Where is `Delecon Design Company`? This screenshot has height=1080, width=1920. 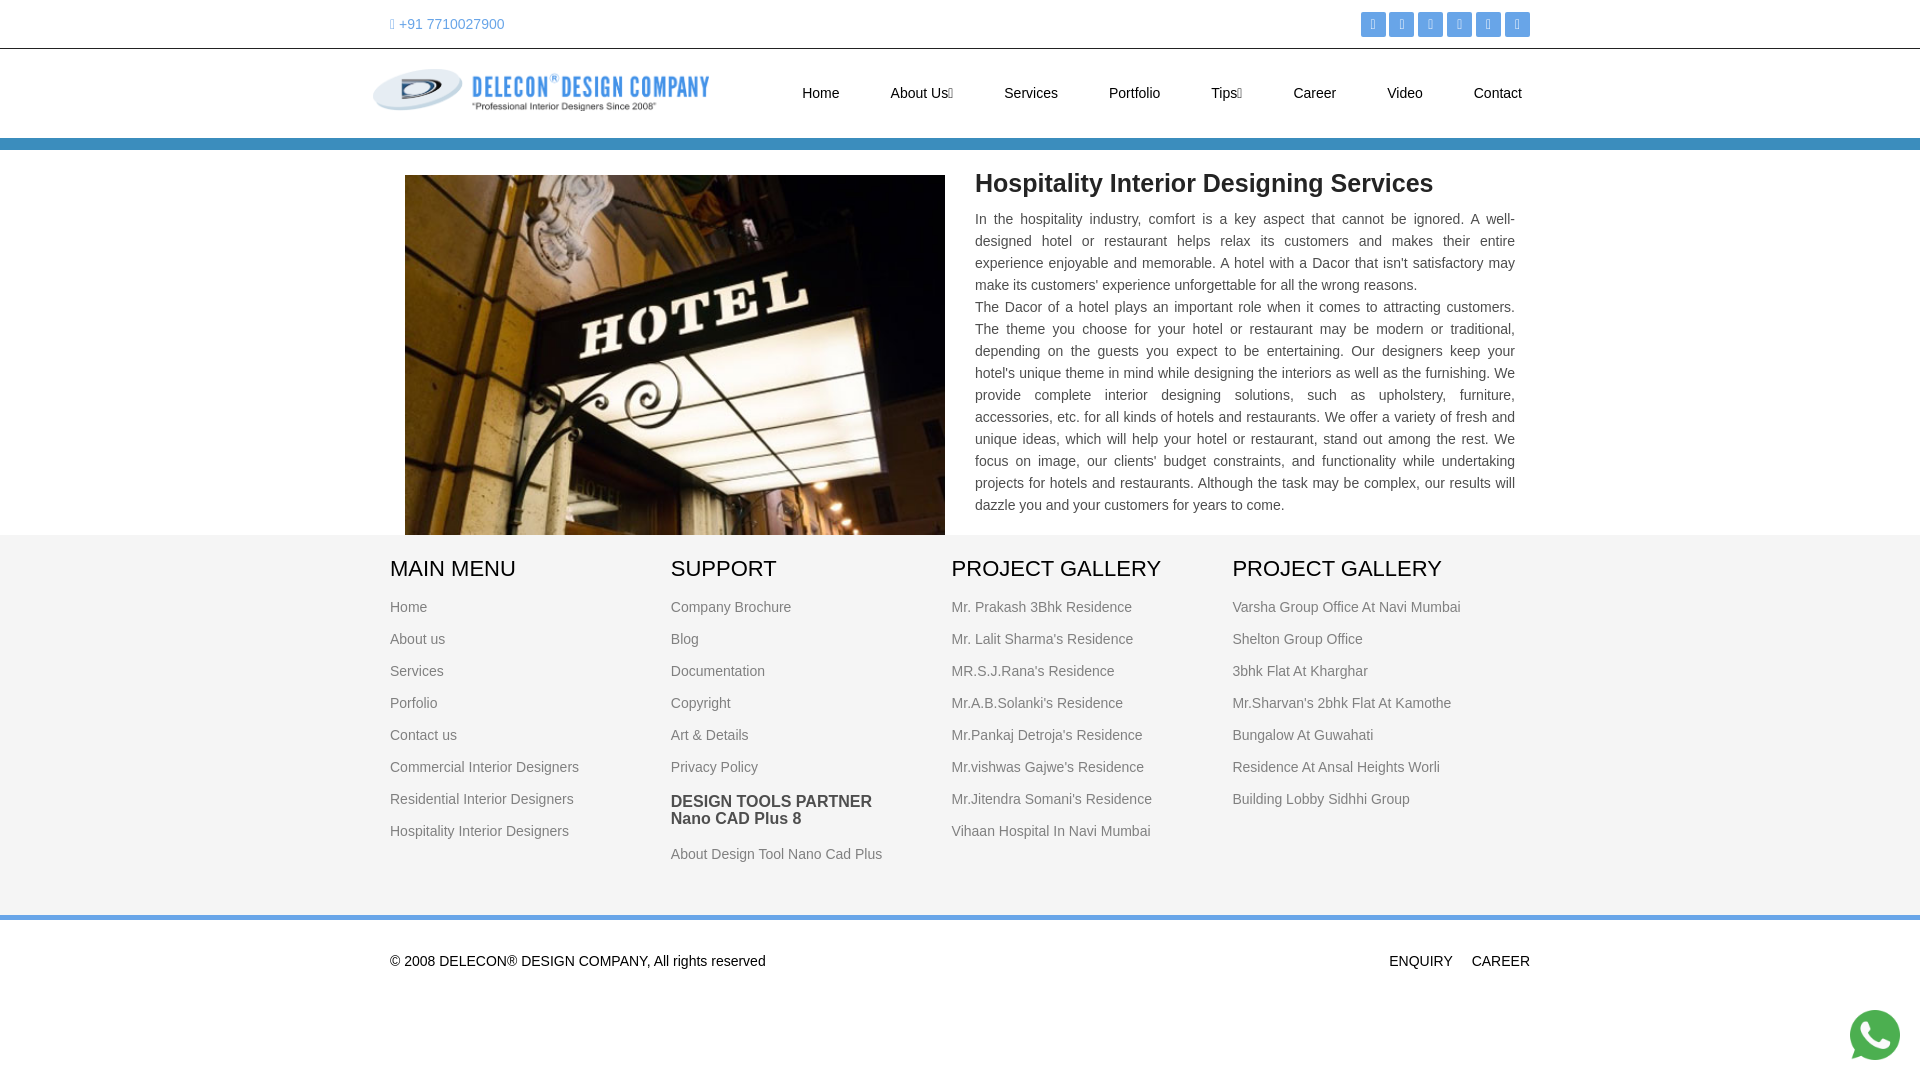
Delecon Design Company is located at coordinates (540, 90).